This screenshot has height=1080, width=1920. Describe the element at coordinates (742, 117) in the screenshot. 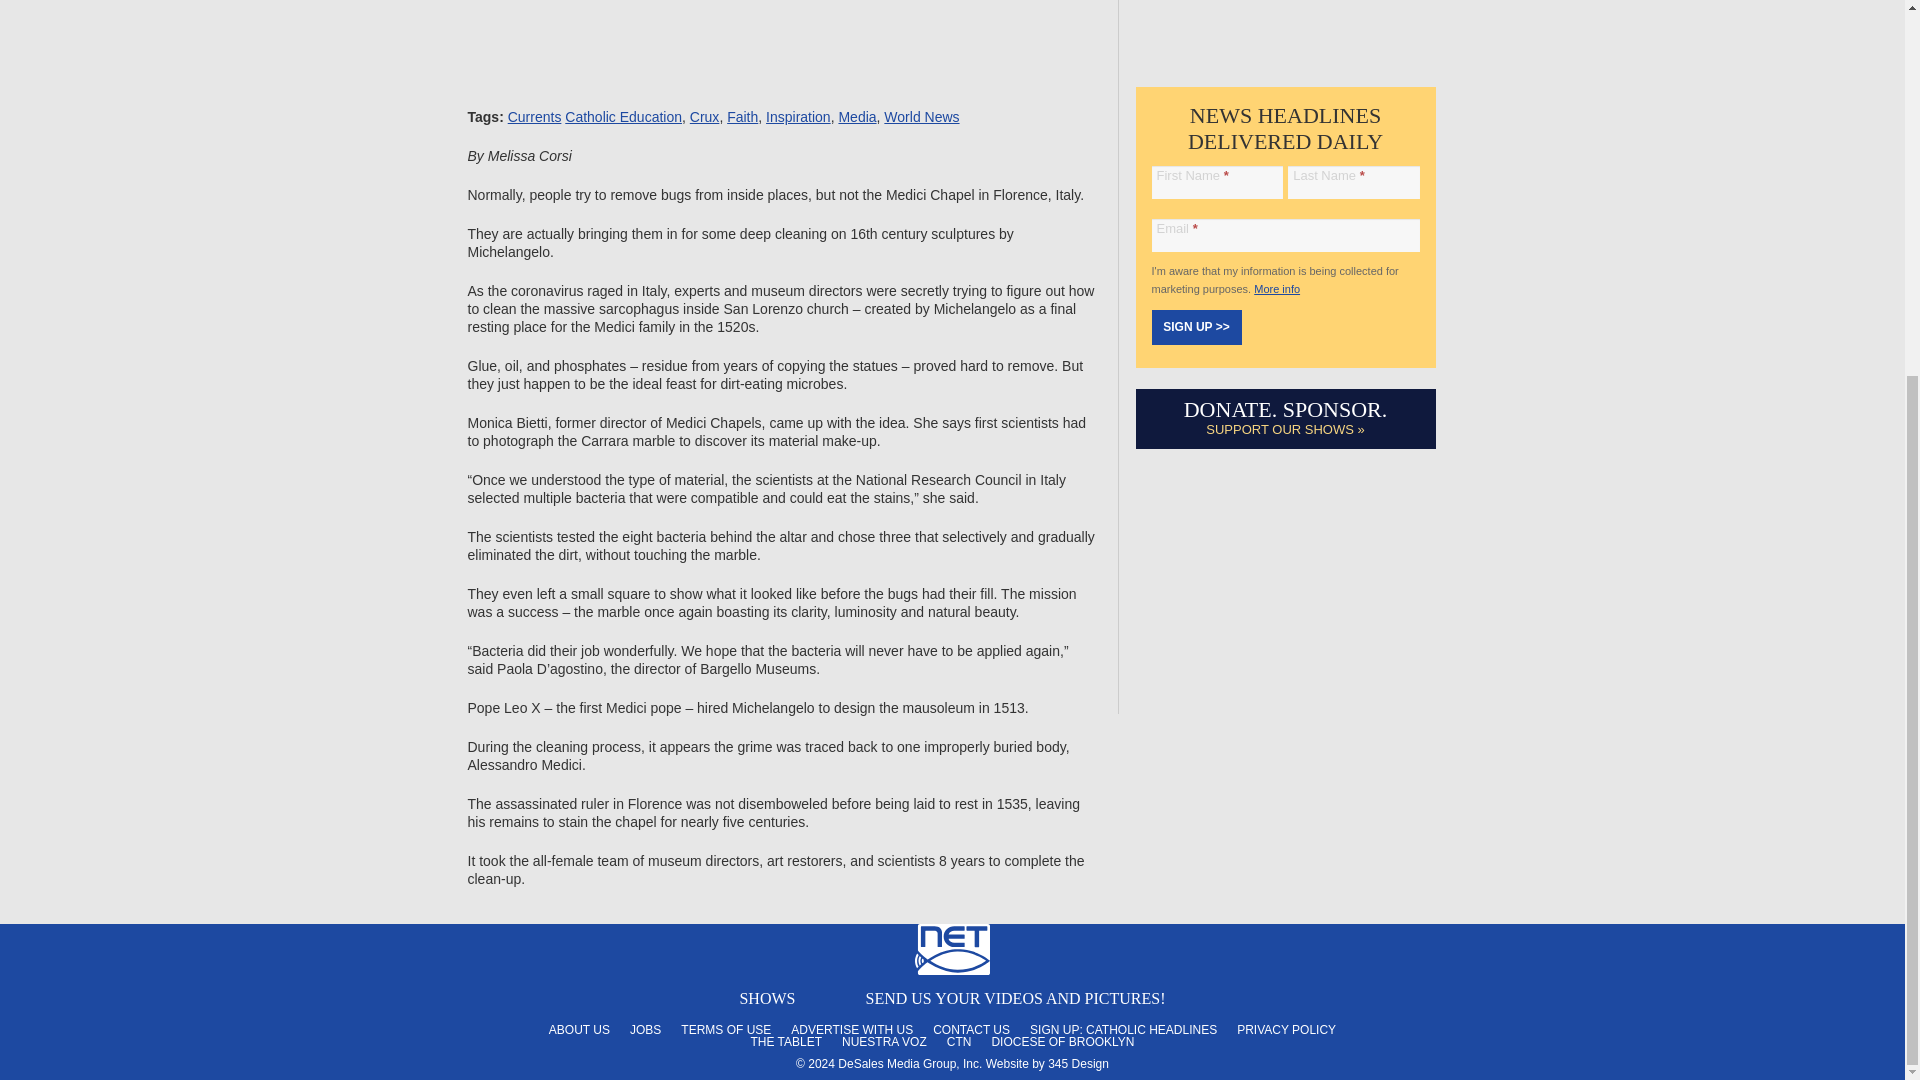

I see `Faith` at that location.